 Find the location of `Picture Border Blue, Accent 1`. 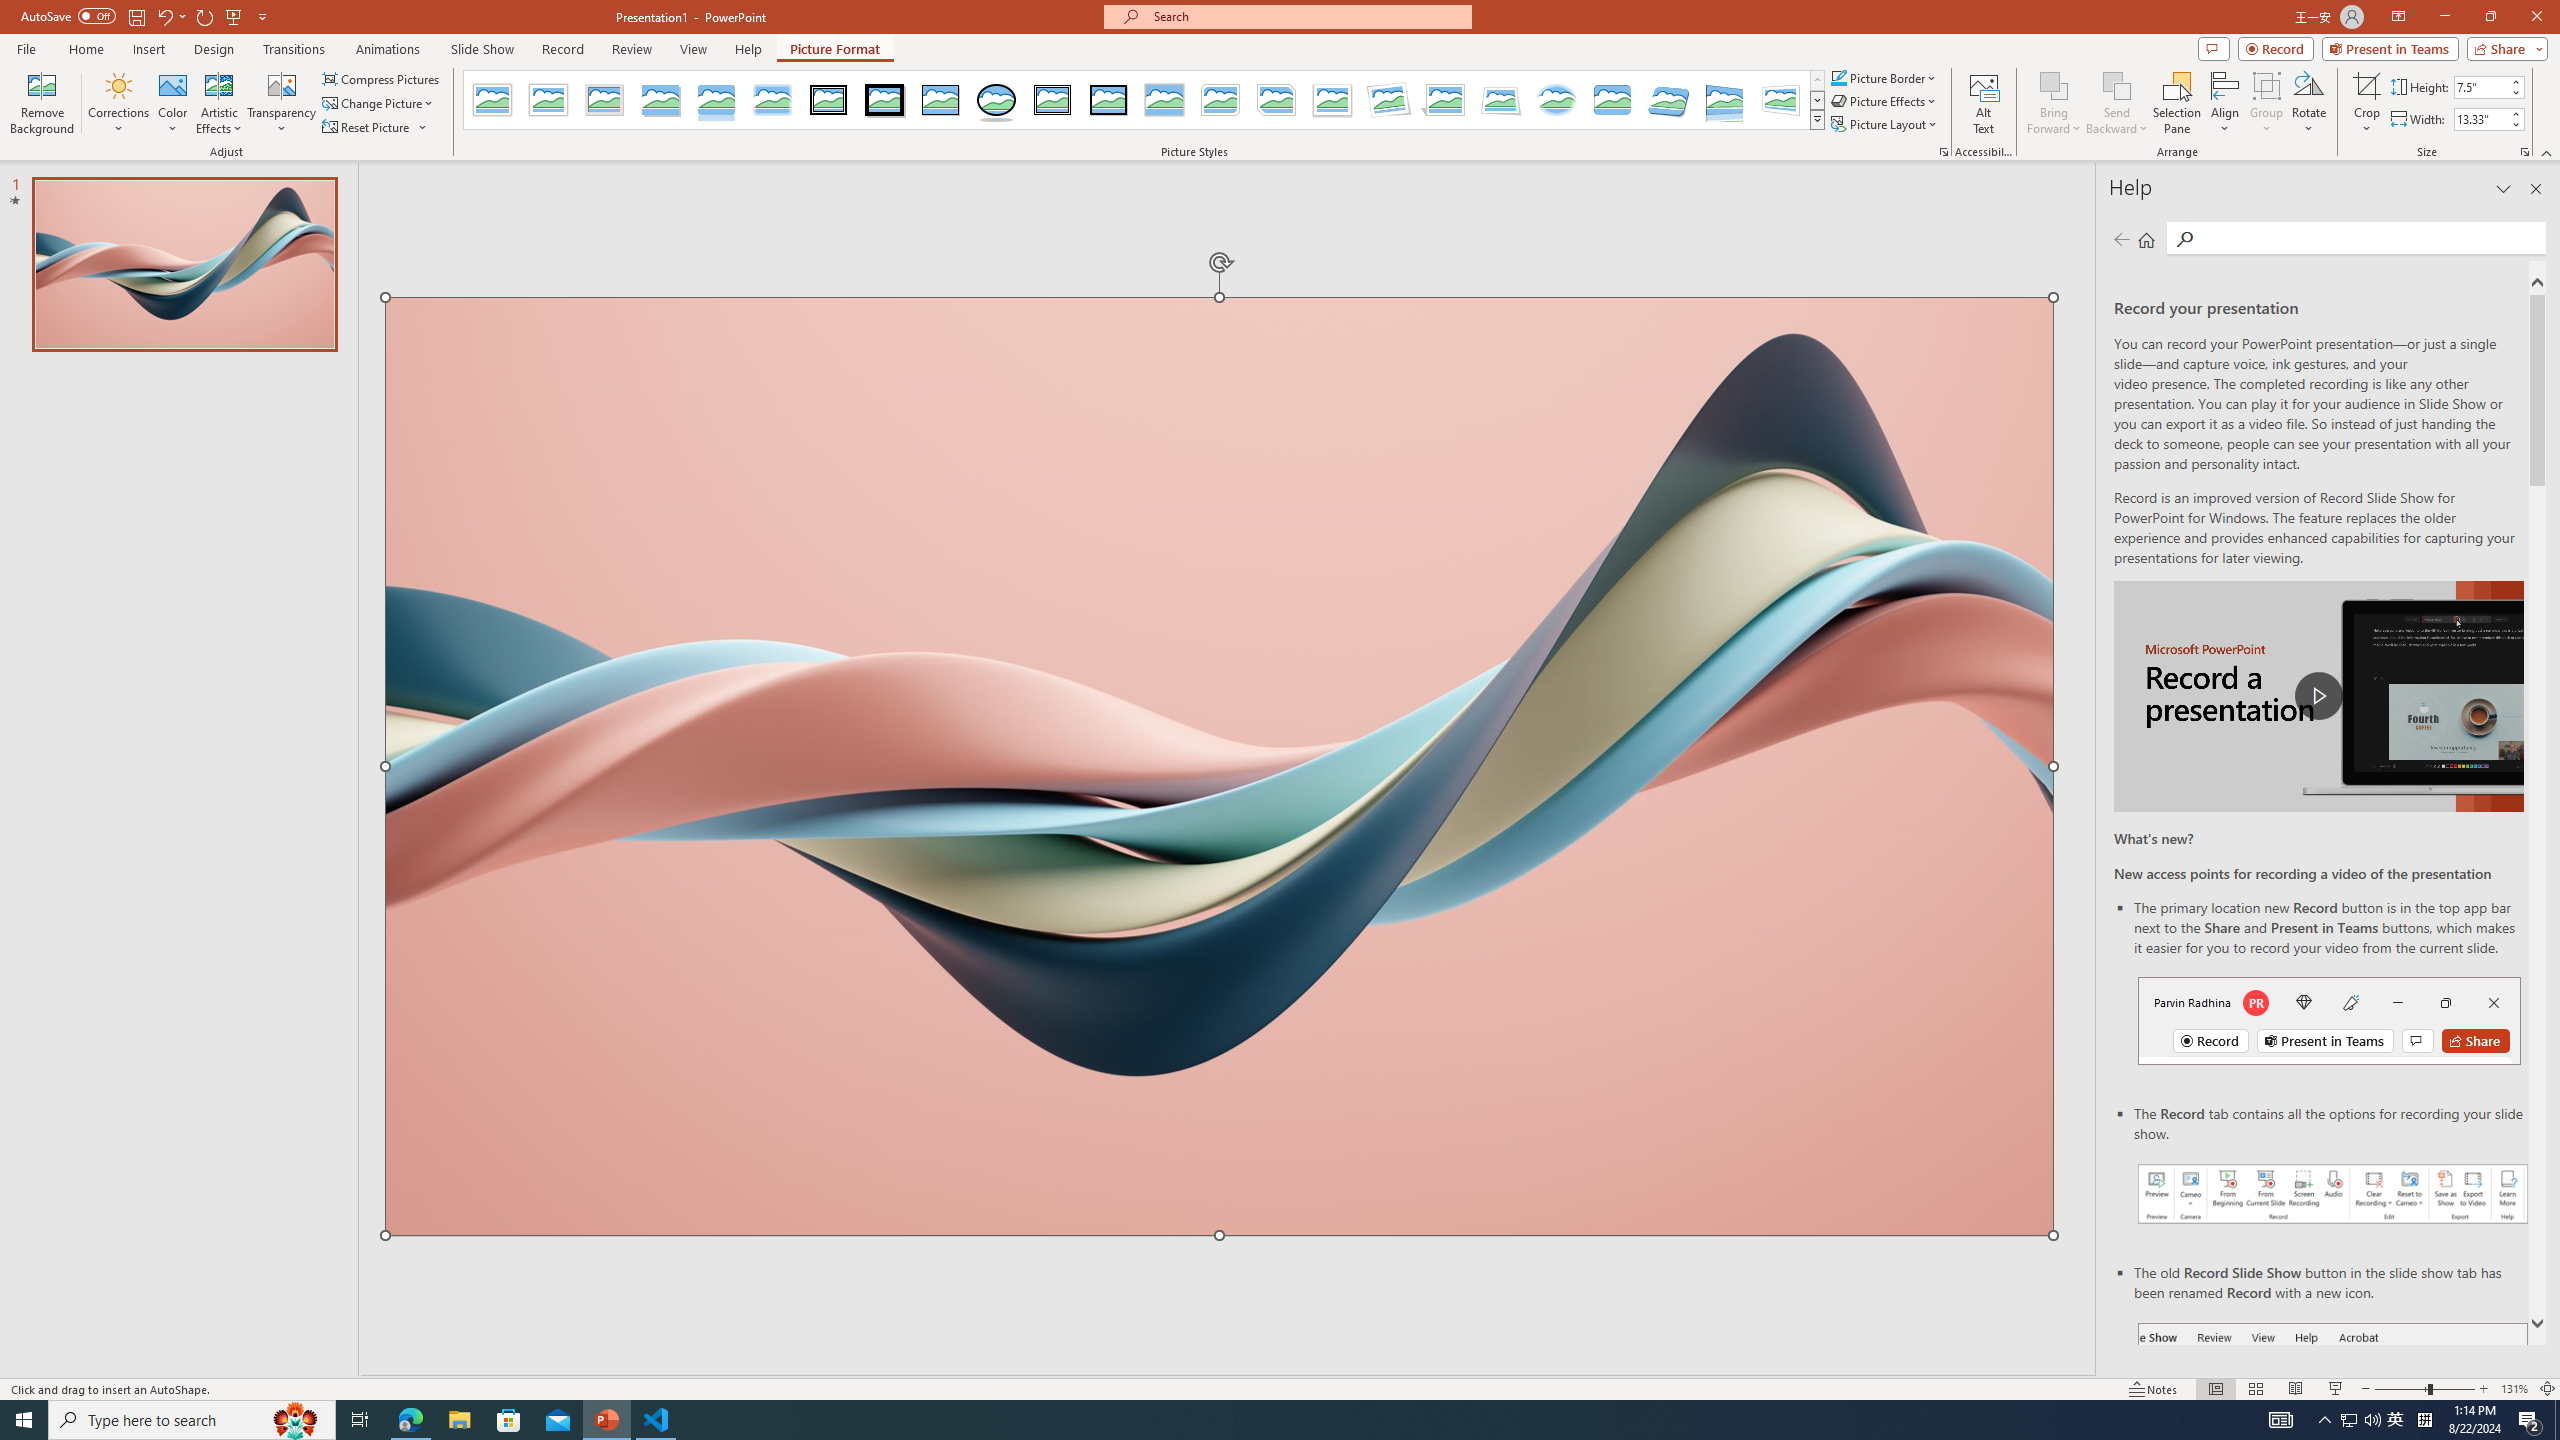

Picture Border Blue, Accent 1 is located at coordinates (1838, 78).